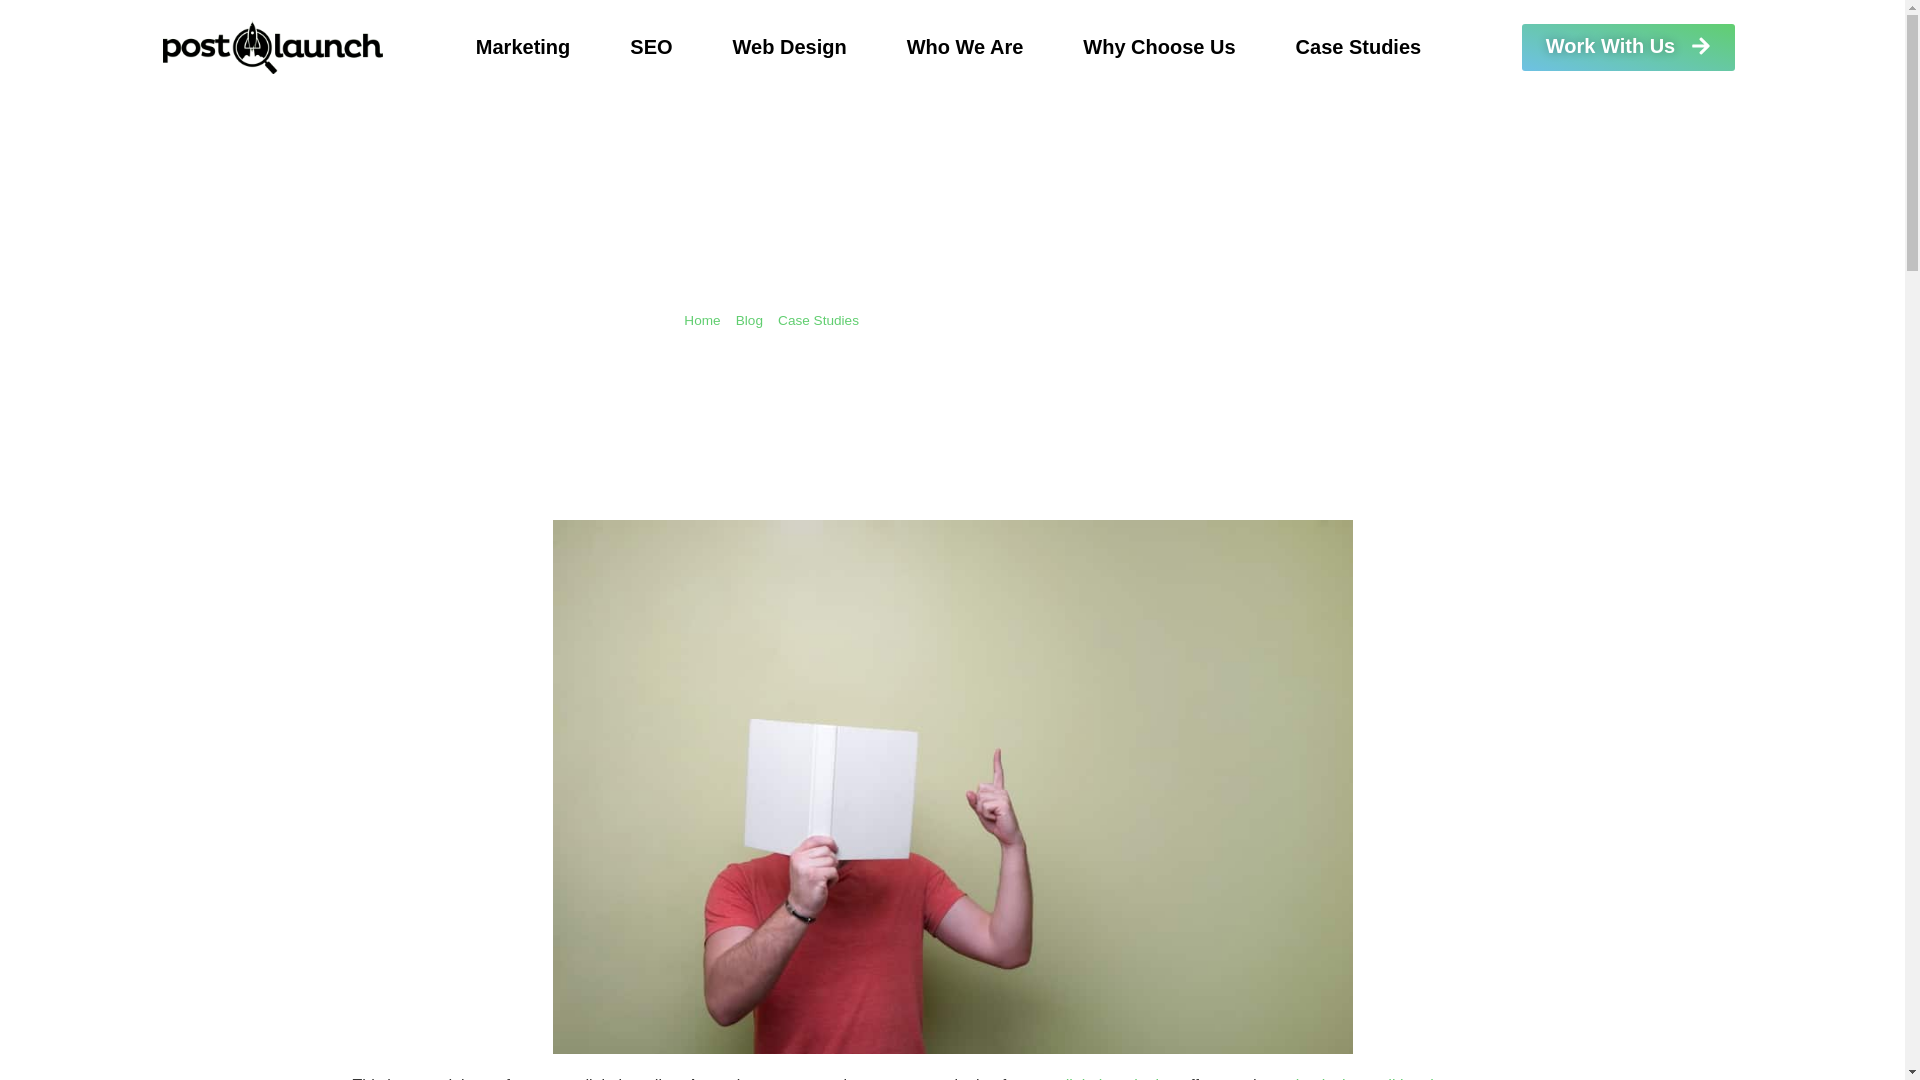  Describe the element at coordinates (1358, 46) in the screenshot. I see `Case Studies` at that location.